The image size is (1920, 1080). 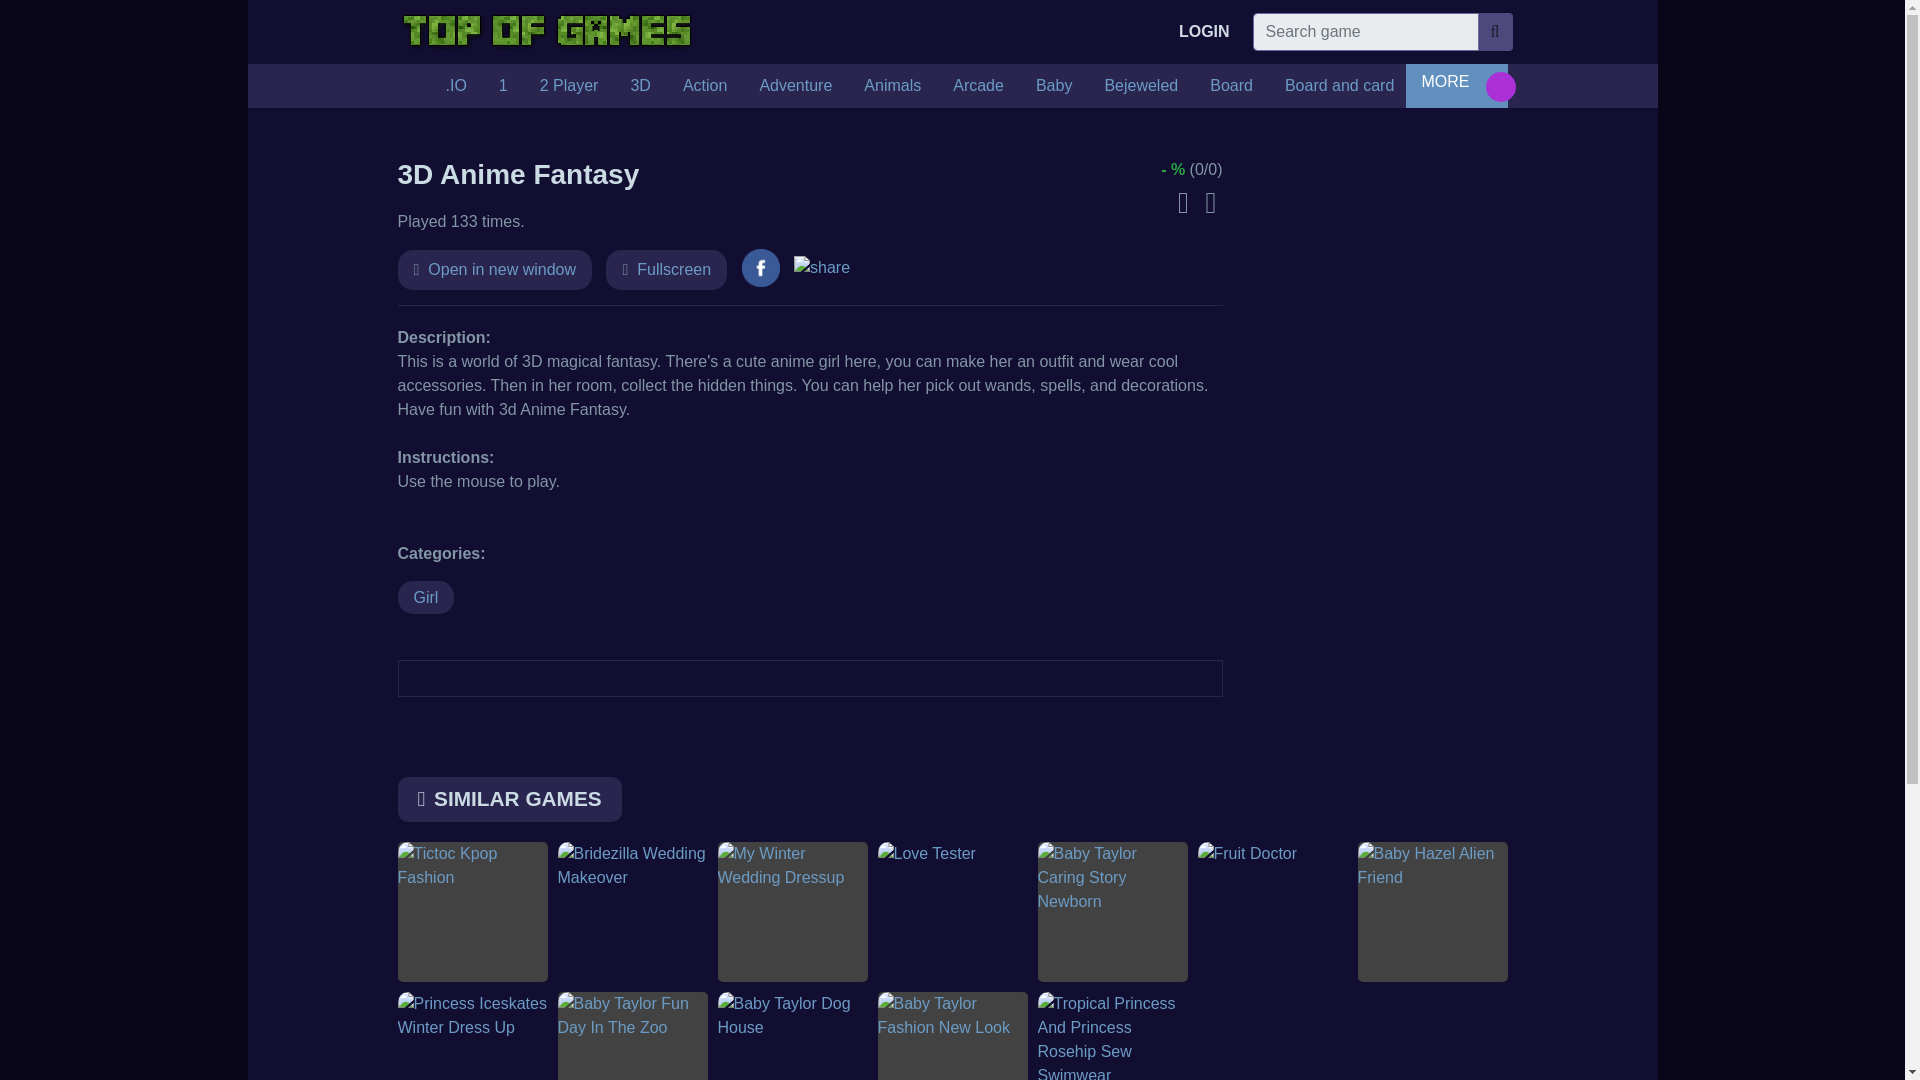 I want to click on LOGIN, so click(x=1204, y=31).